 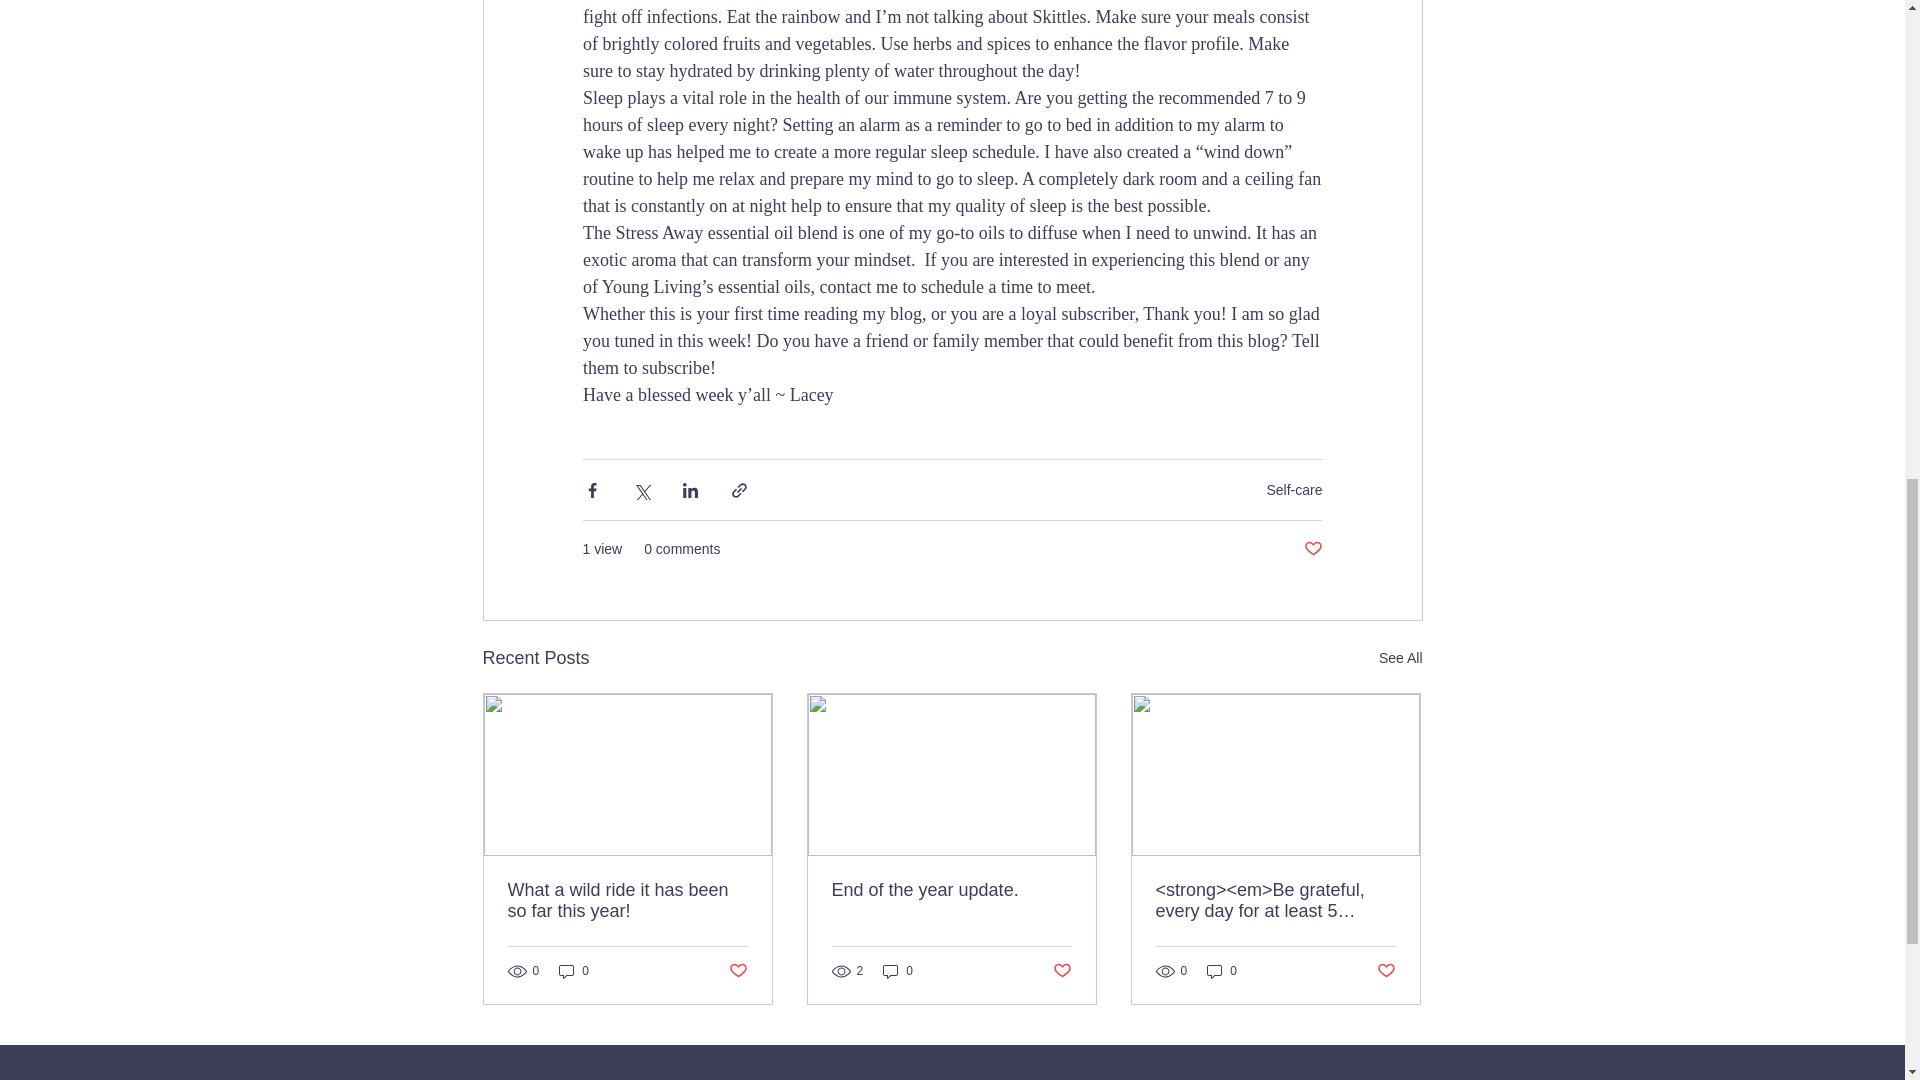 What do you see at coordinates (736, 971) in the screenshot?
I see `Post not marked as liked` at bounding box center [736, 971].